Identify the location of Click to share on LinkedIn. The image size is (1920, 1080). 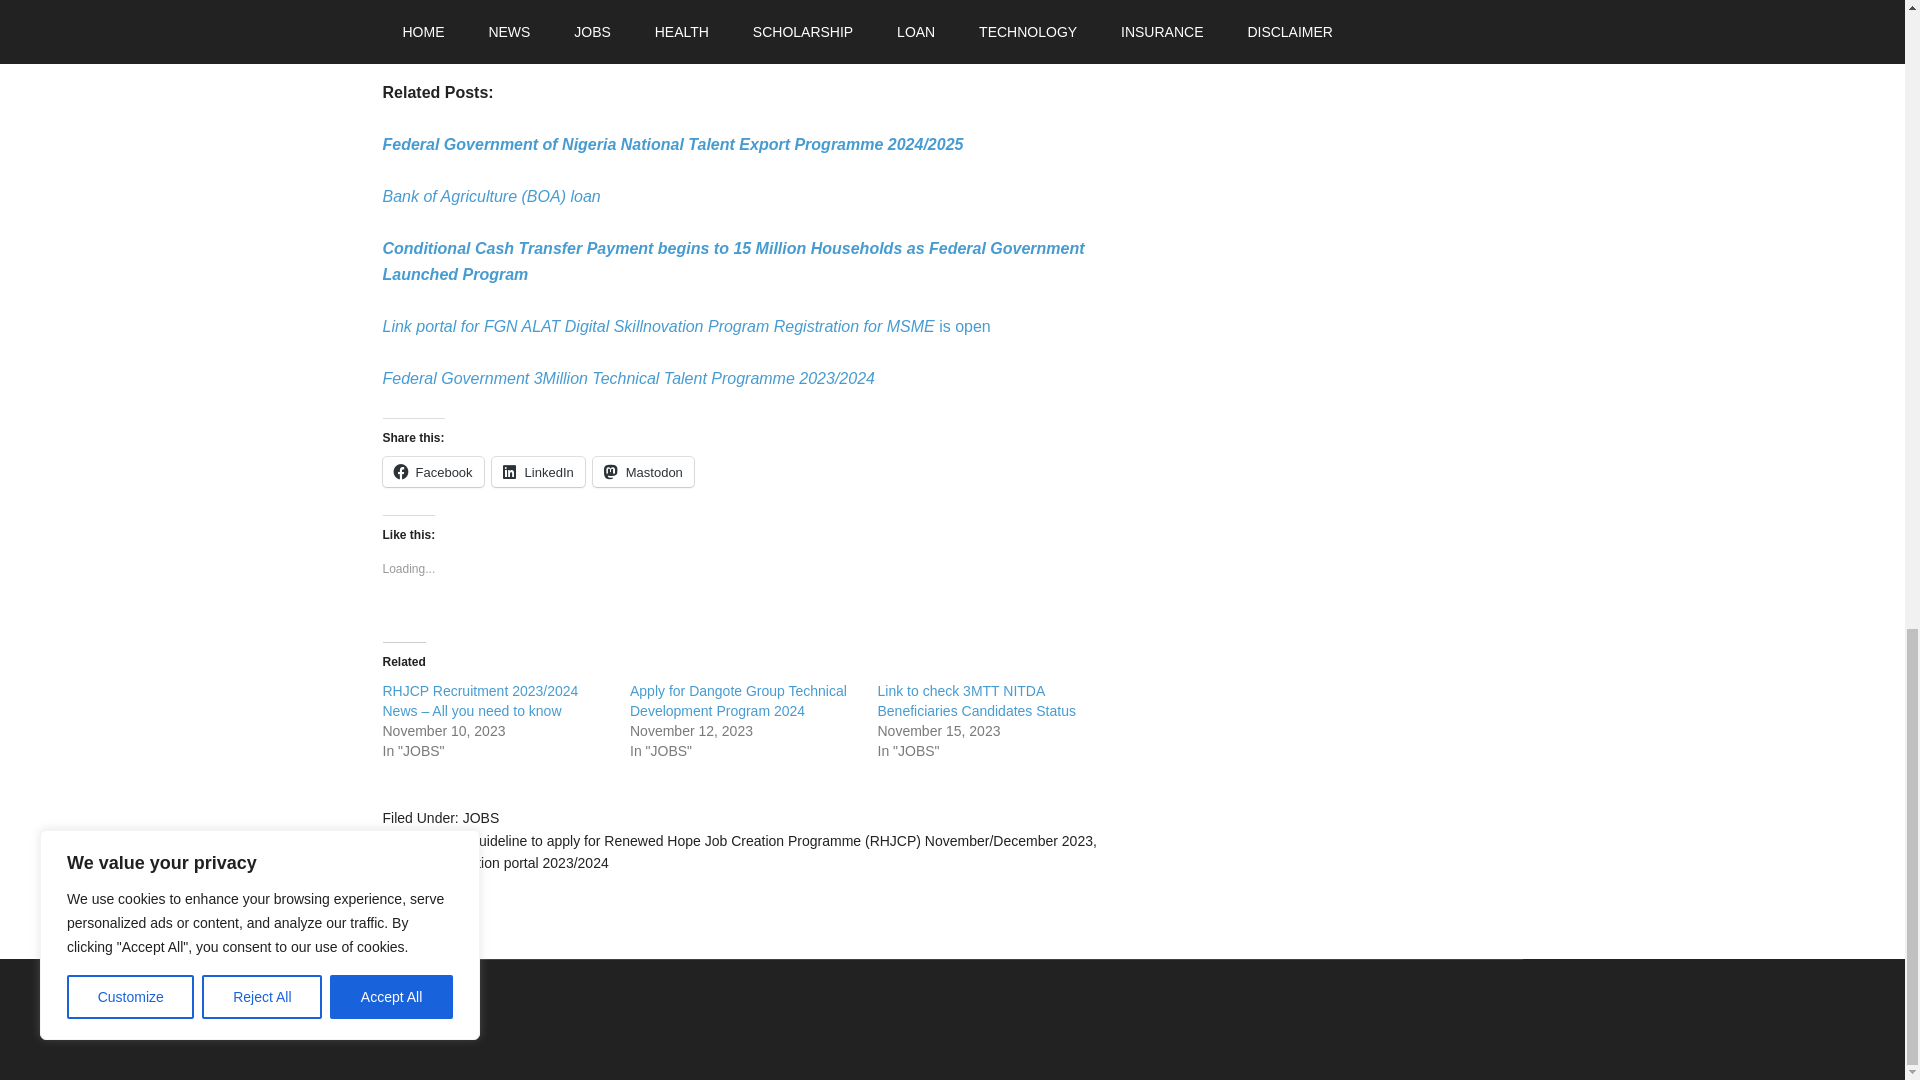
(538, 472).